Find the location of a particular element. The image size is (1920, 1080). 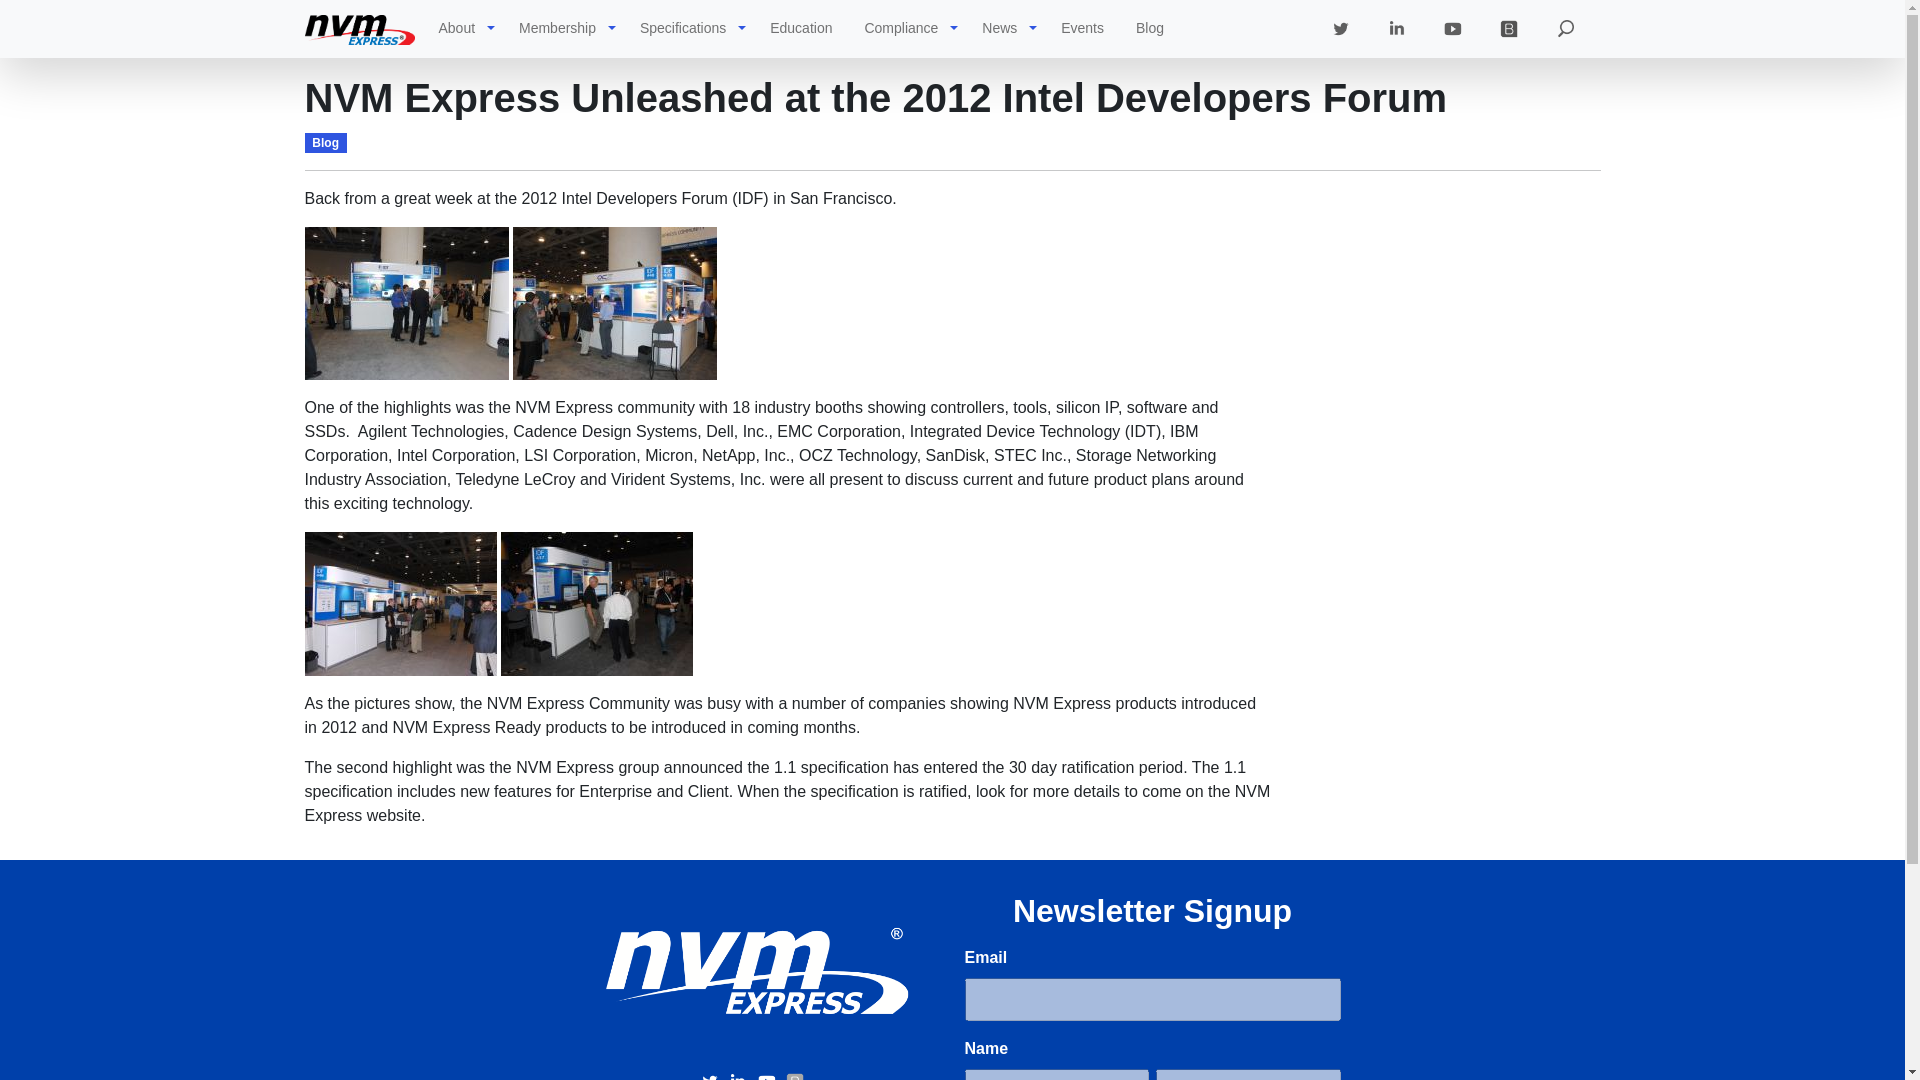

BrightTalk is located at coordinates (1508, 28).